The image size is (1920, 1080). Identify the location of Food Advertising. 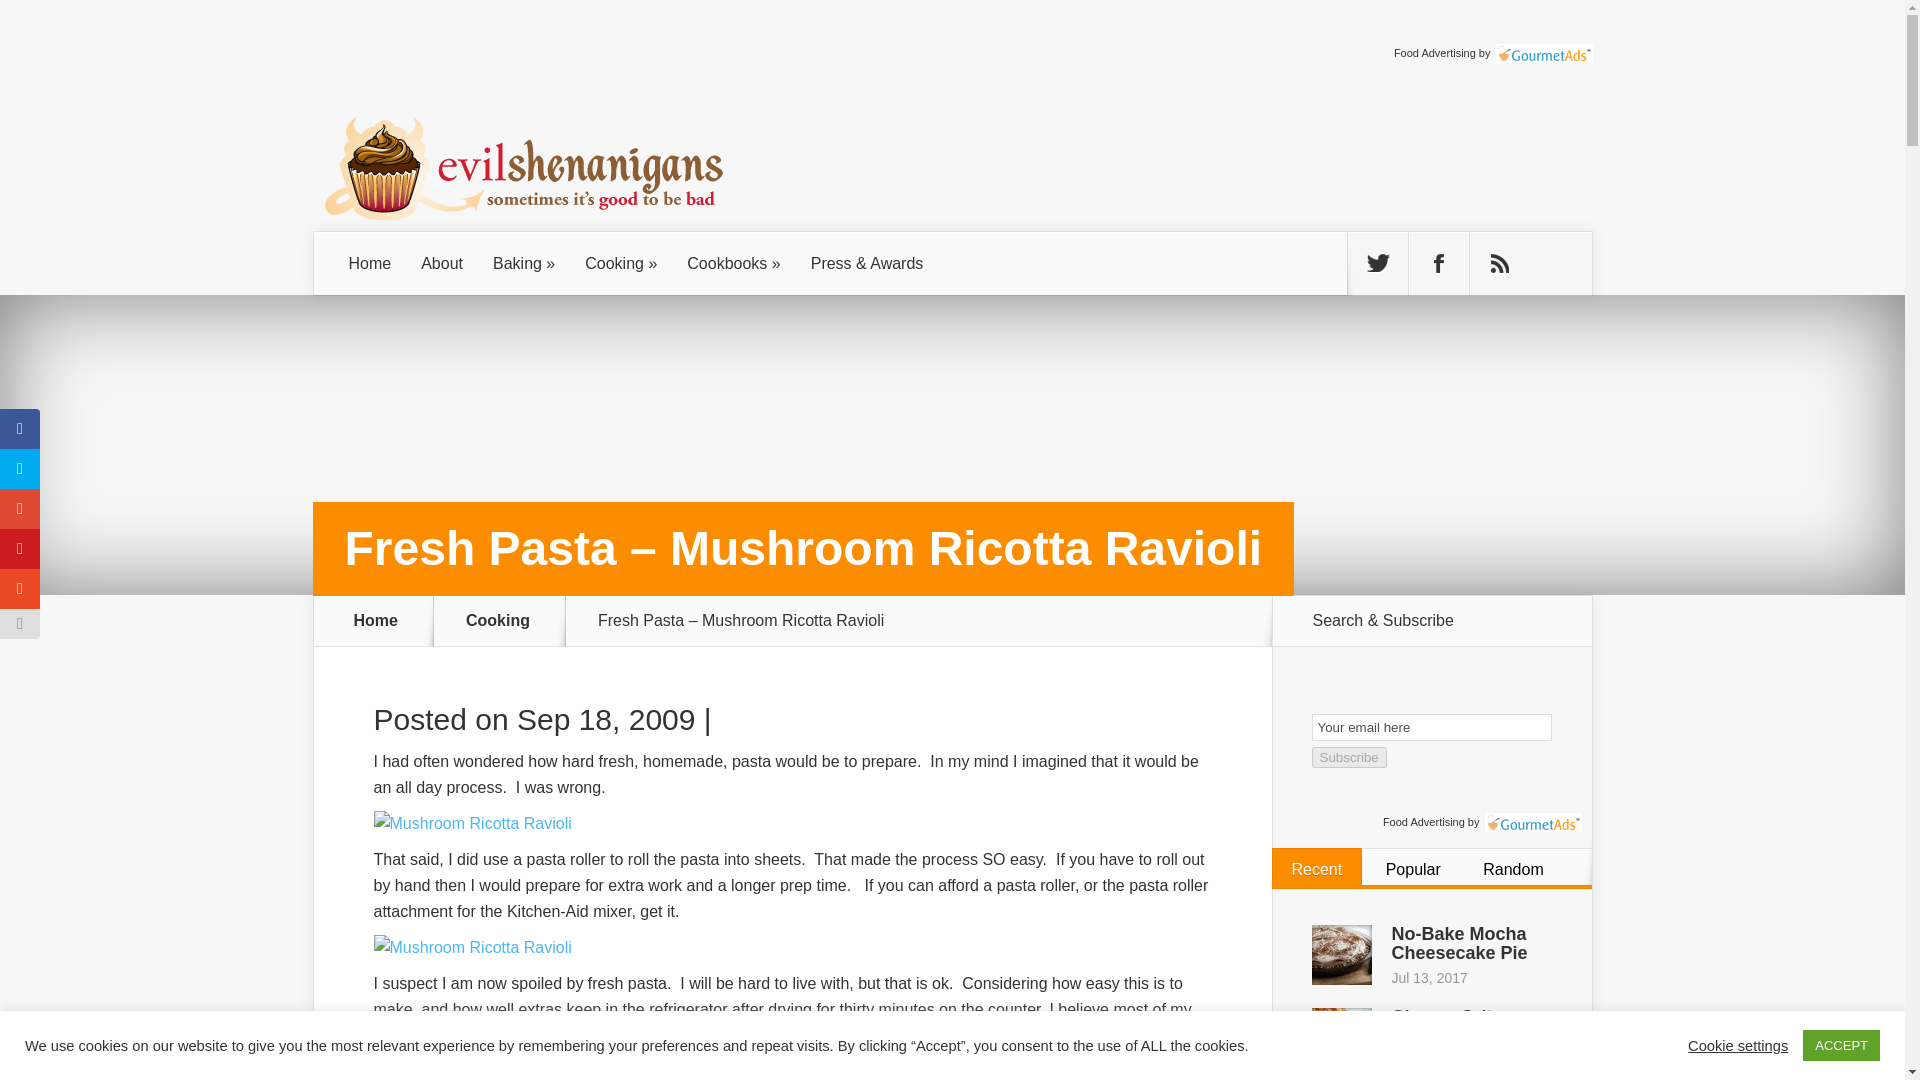
(1434, 53).